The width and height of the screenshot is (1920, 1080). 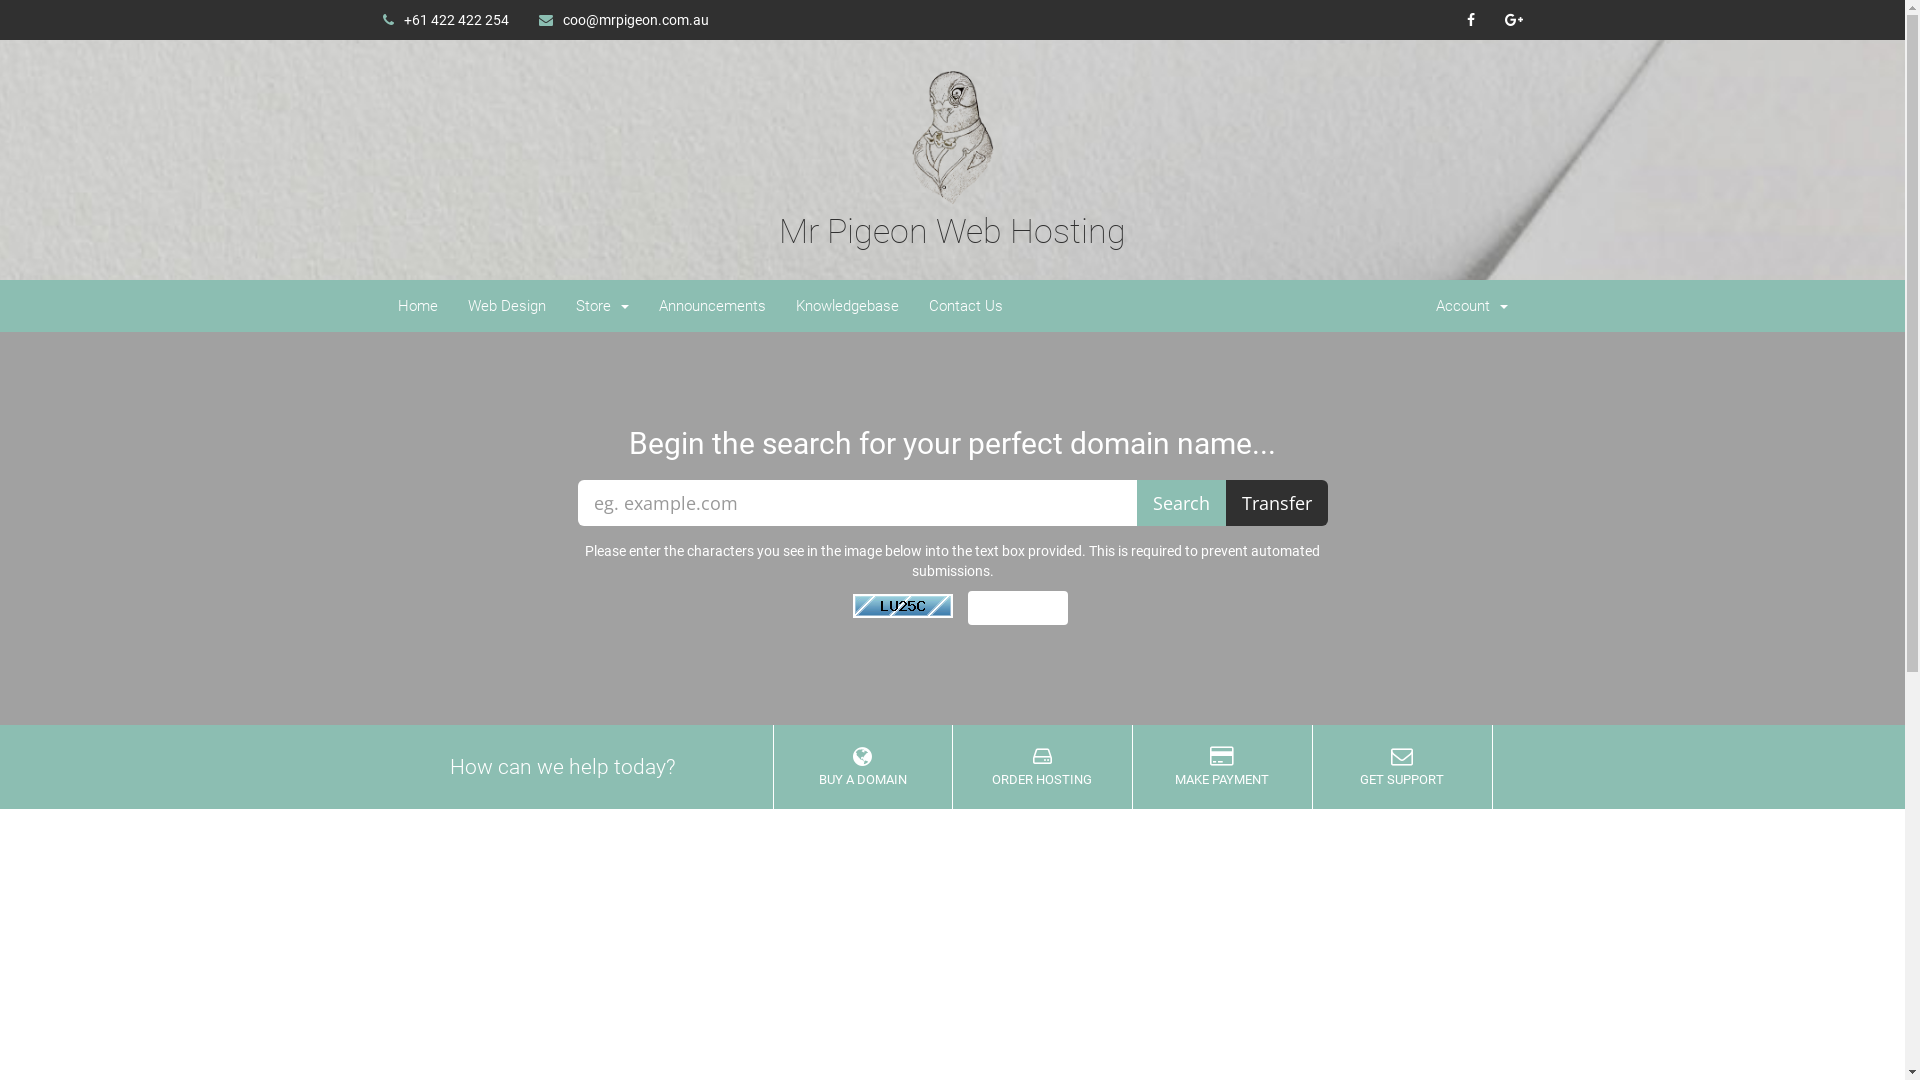 I want to click on +61 422 422 254, so click(x=446, y=20).